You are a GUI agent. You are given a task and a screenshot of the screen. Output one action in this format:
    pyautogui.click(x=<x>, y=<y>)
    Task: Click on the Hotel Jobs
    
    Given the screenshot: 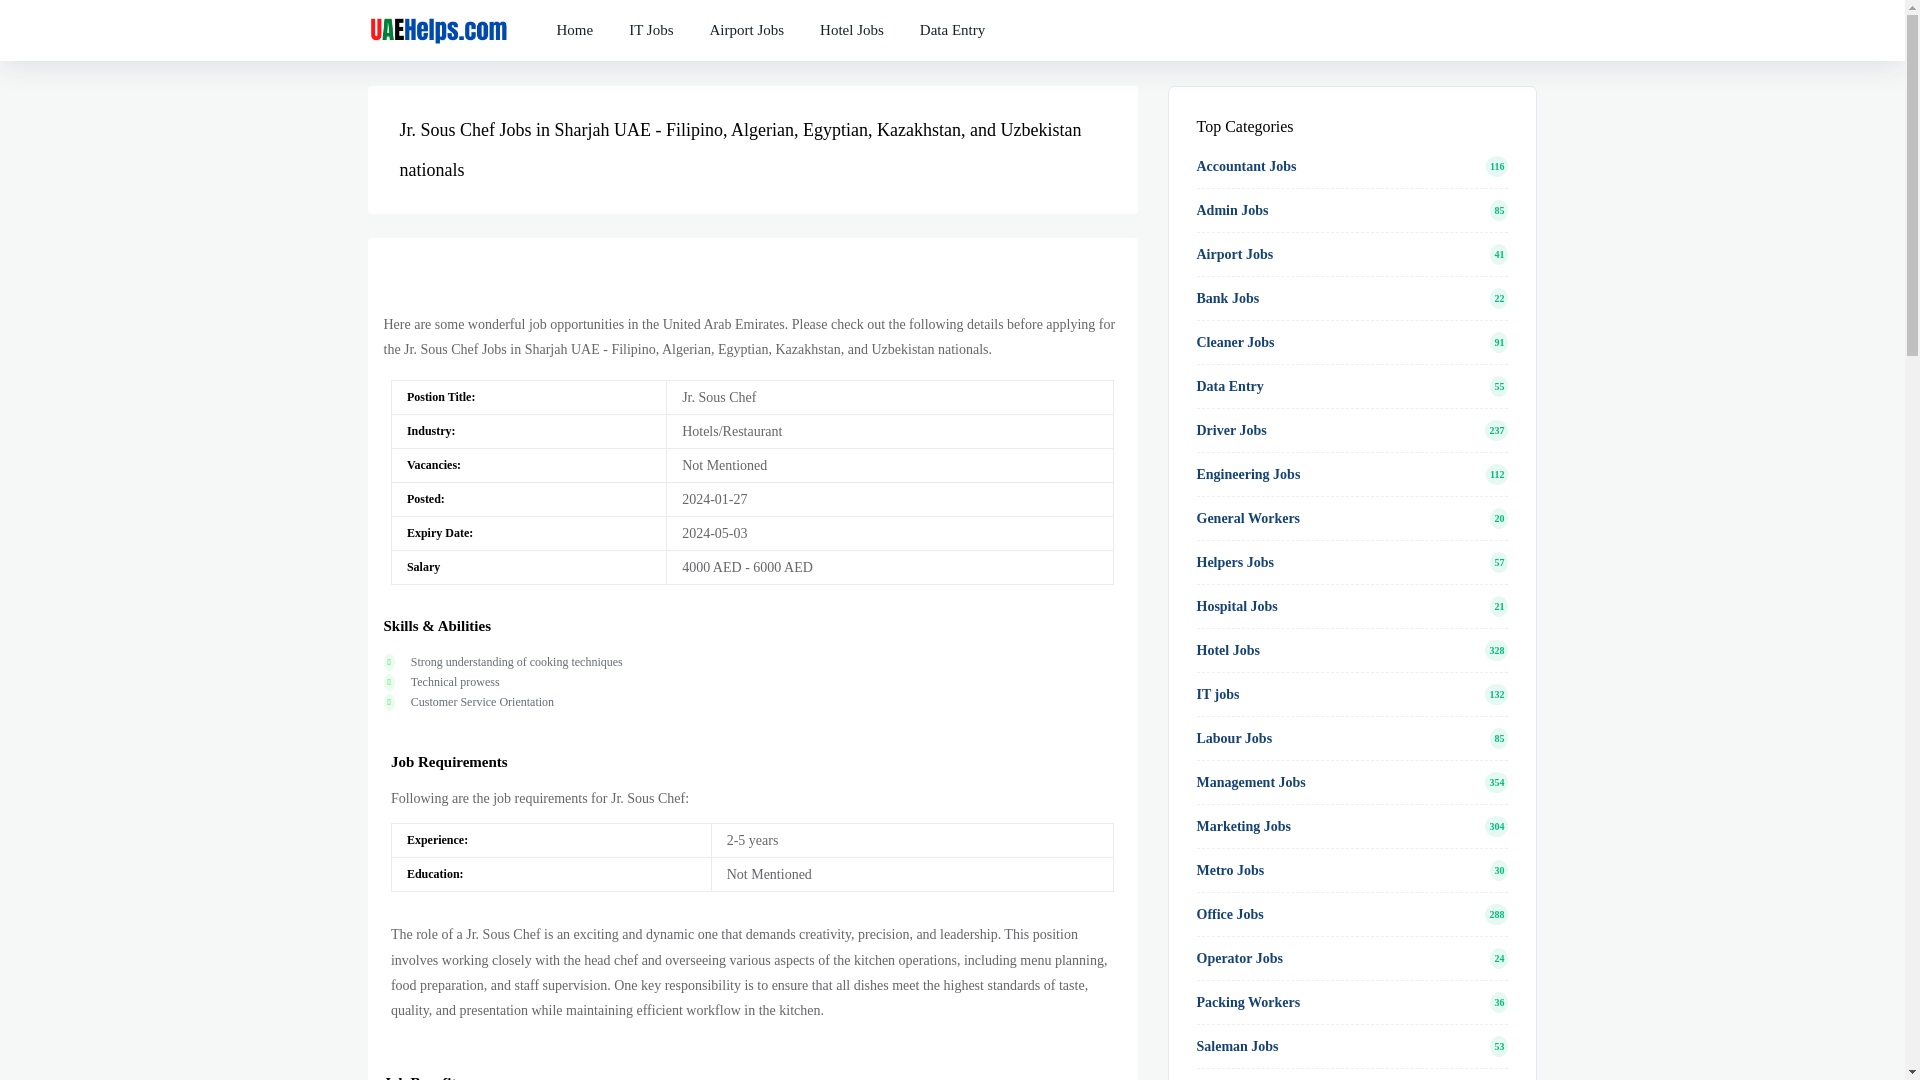 What is the action you would take?
    pyautogui.click(x=852, y=24)
    